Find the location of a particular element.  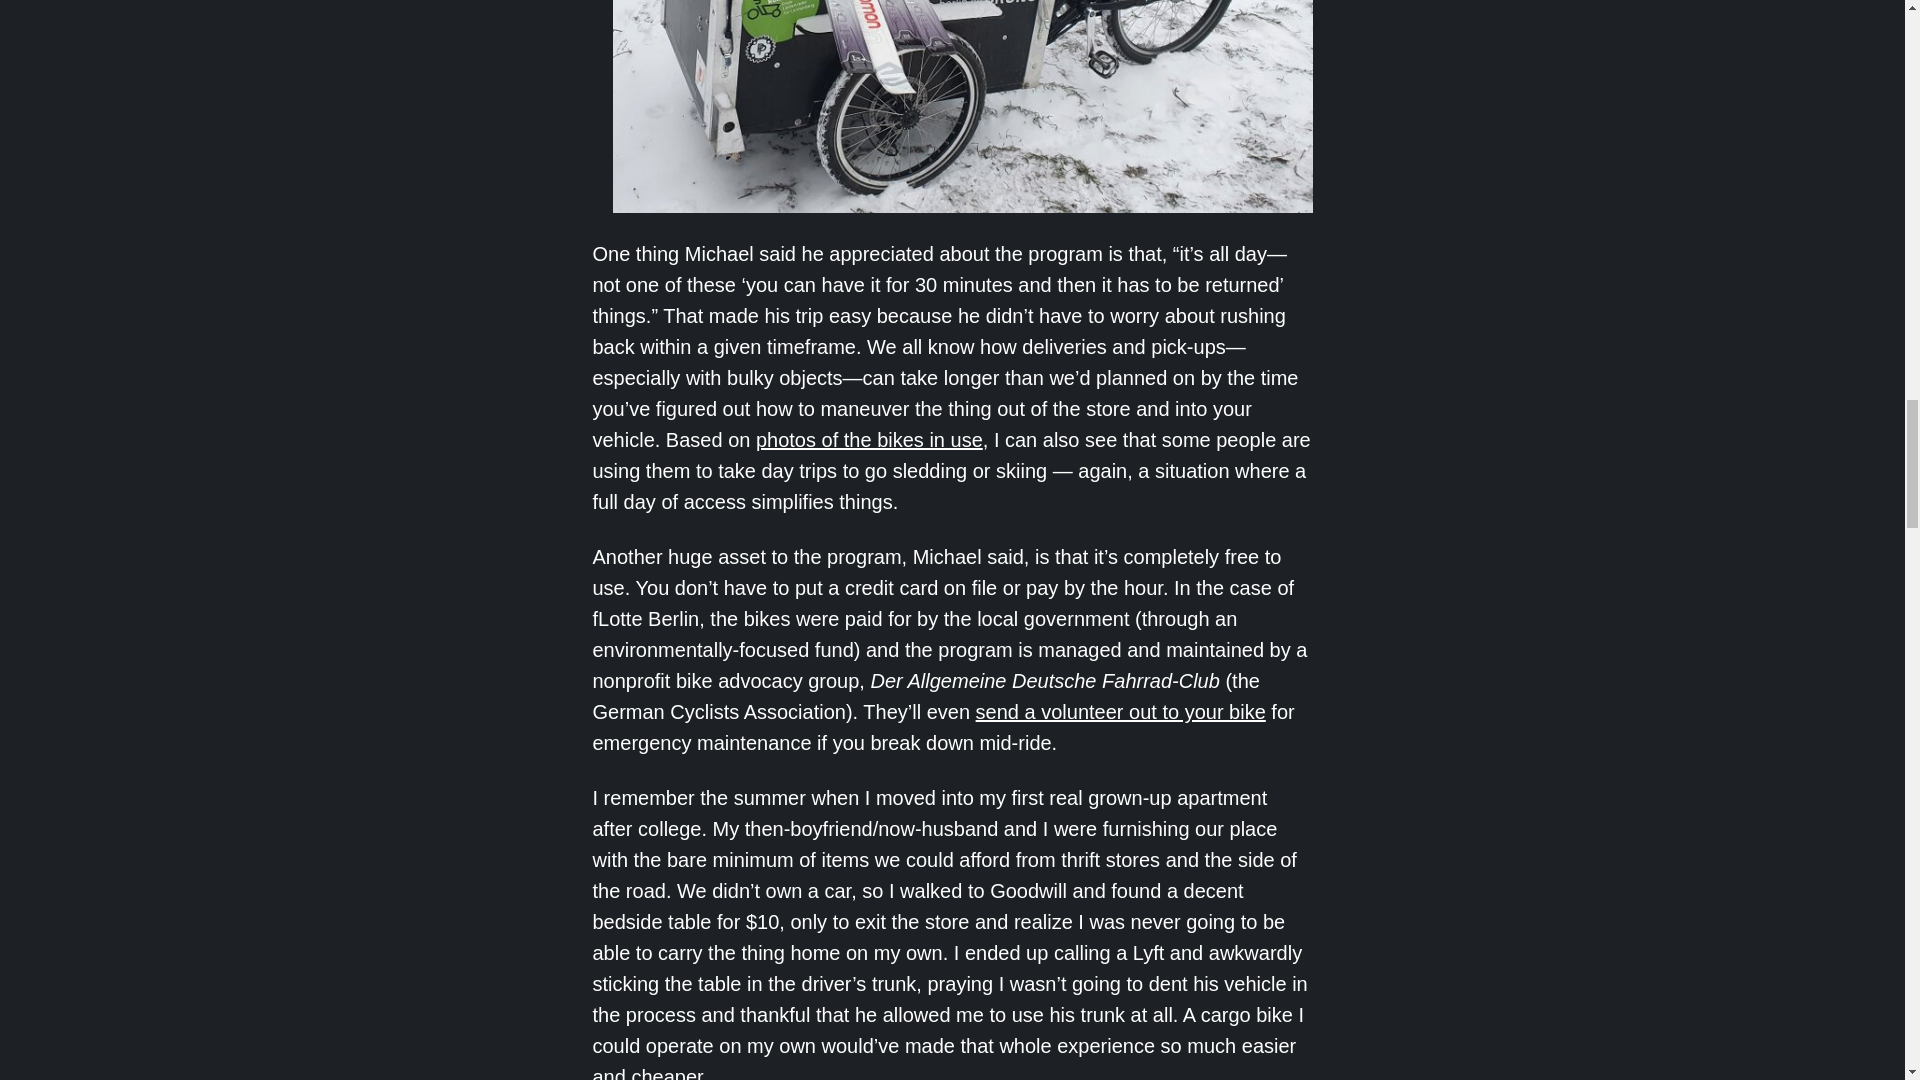

photos of the bikes in use is located at coordinates (870, 440).